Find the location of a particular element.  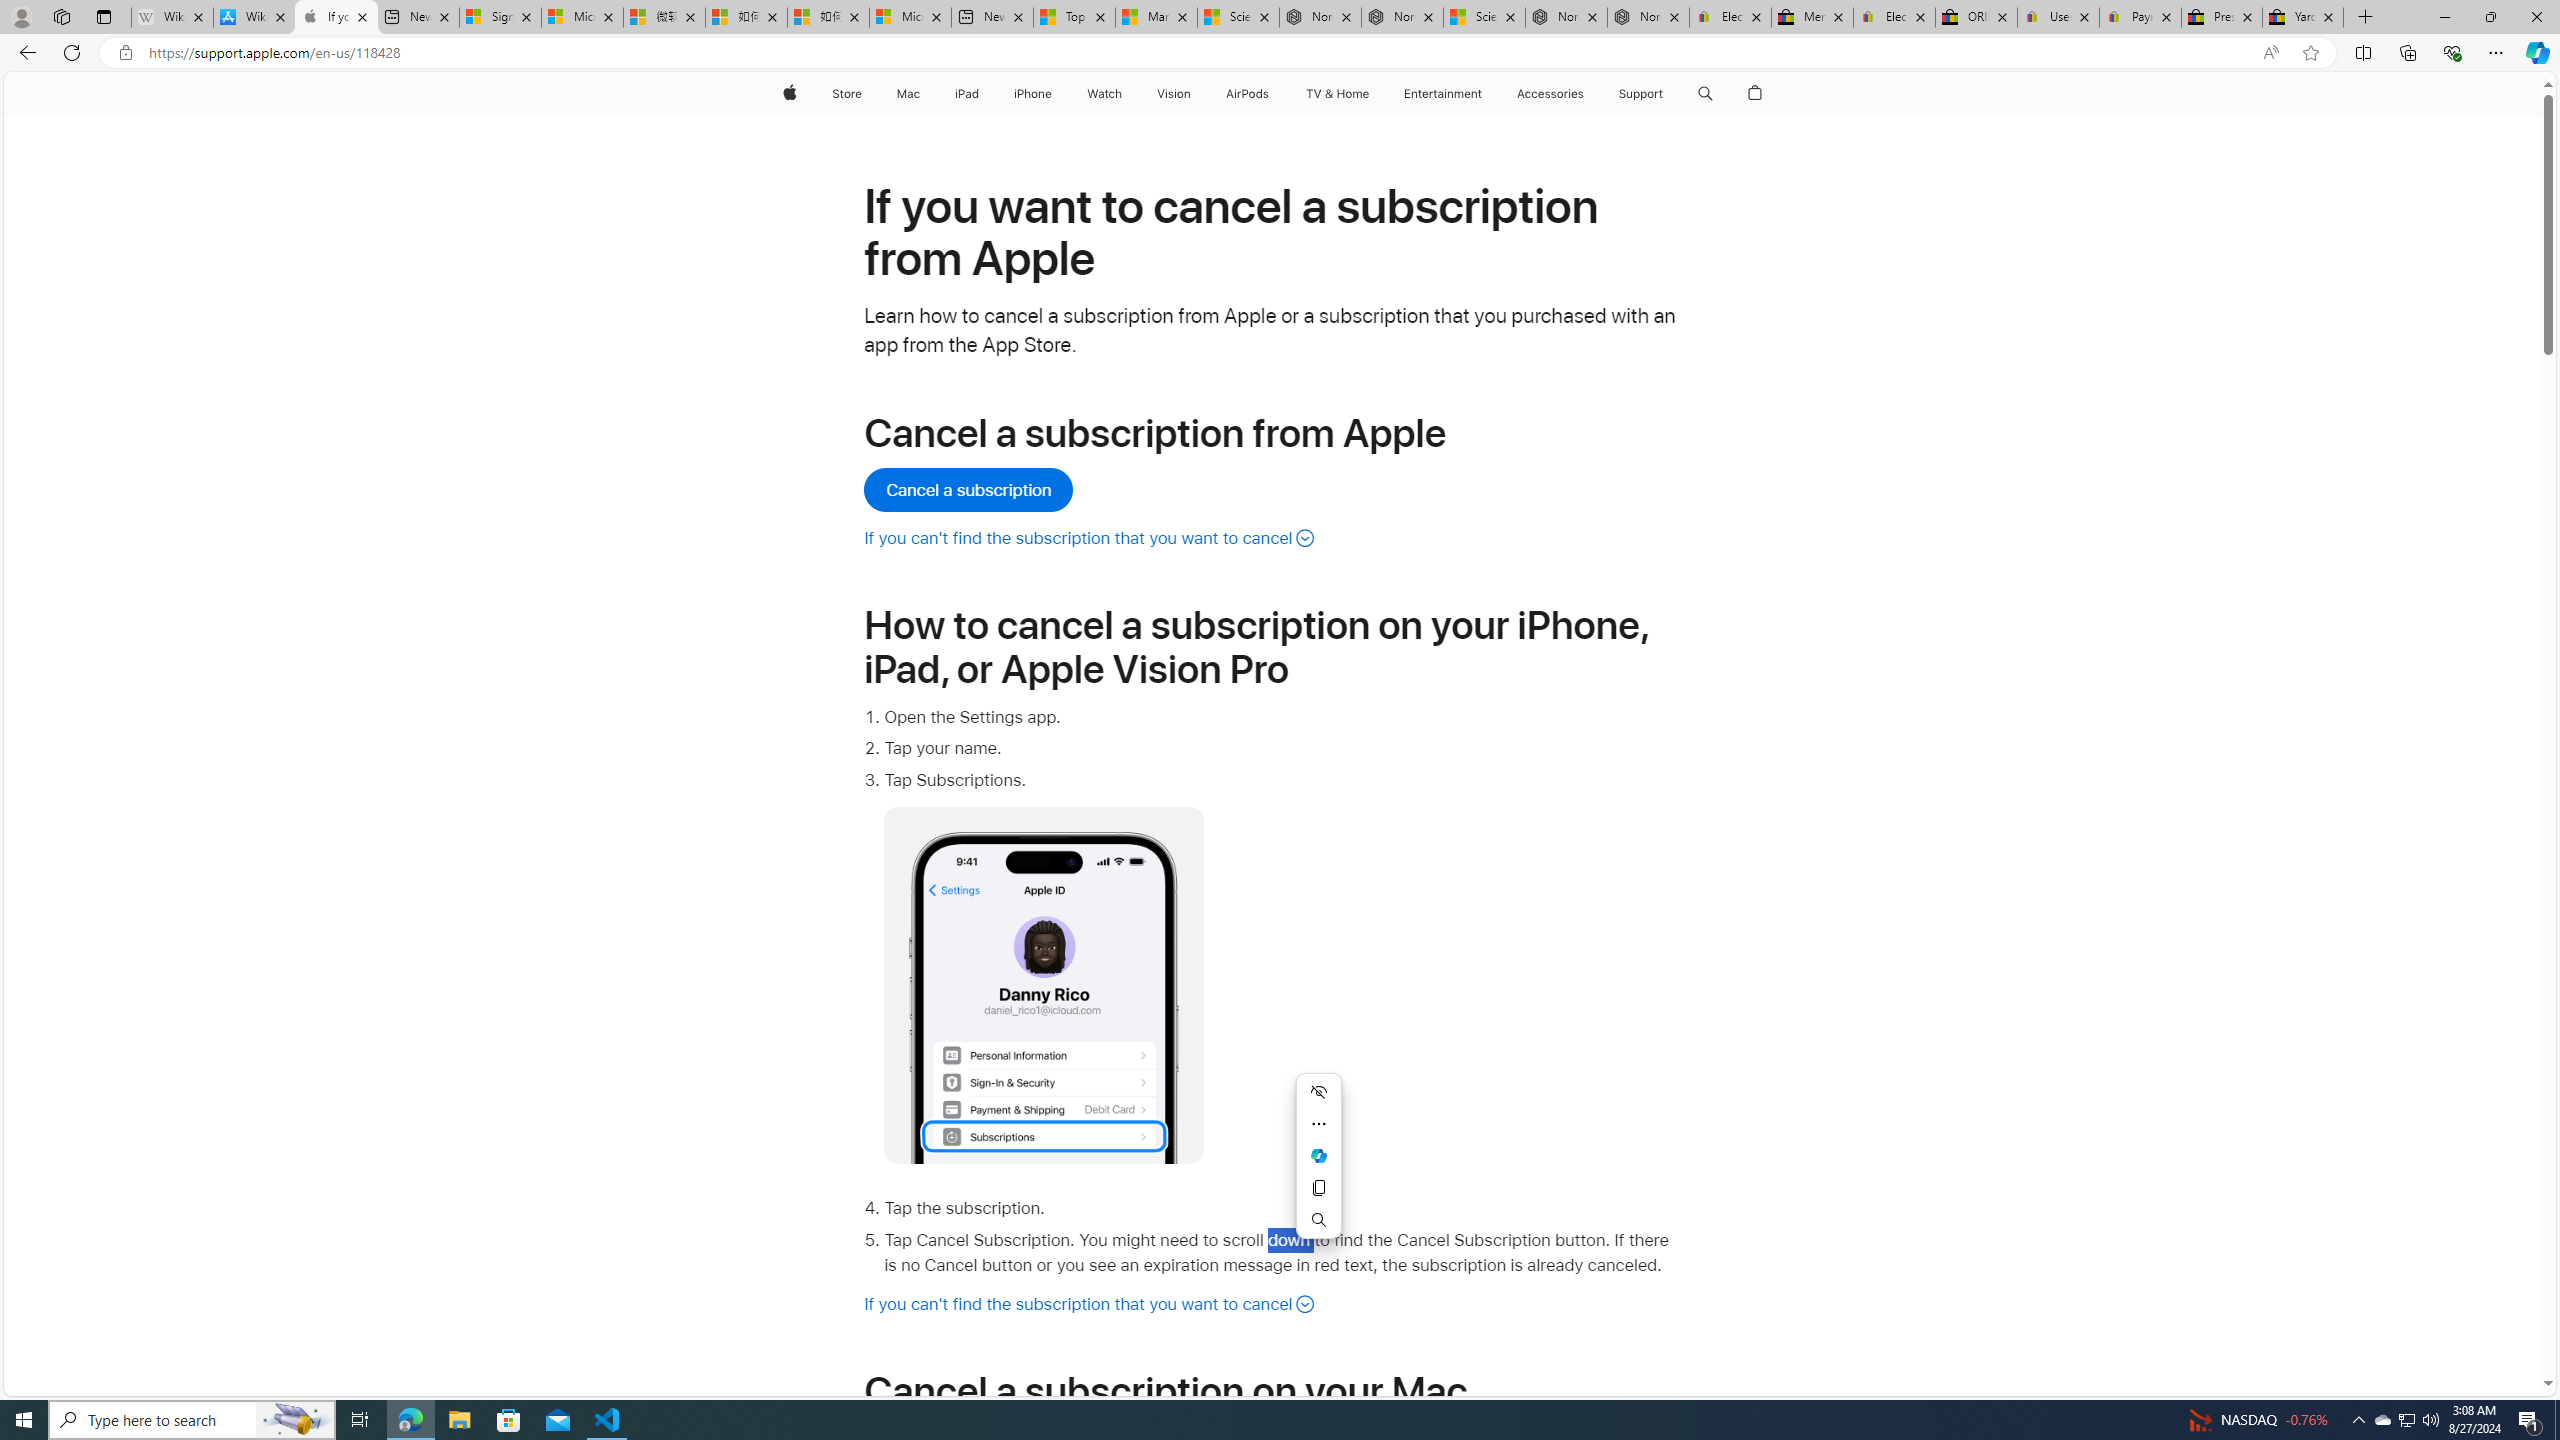

Vision is located at coordinates (1174, 94).